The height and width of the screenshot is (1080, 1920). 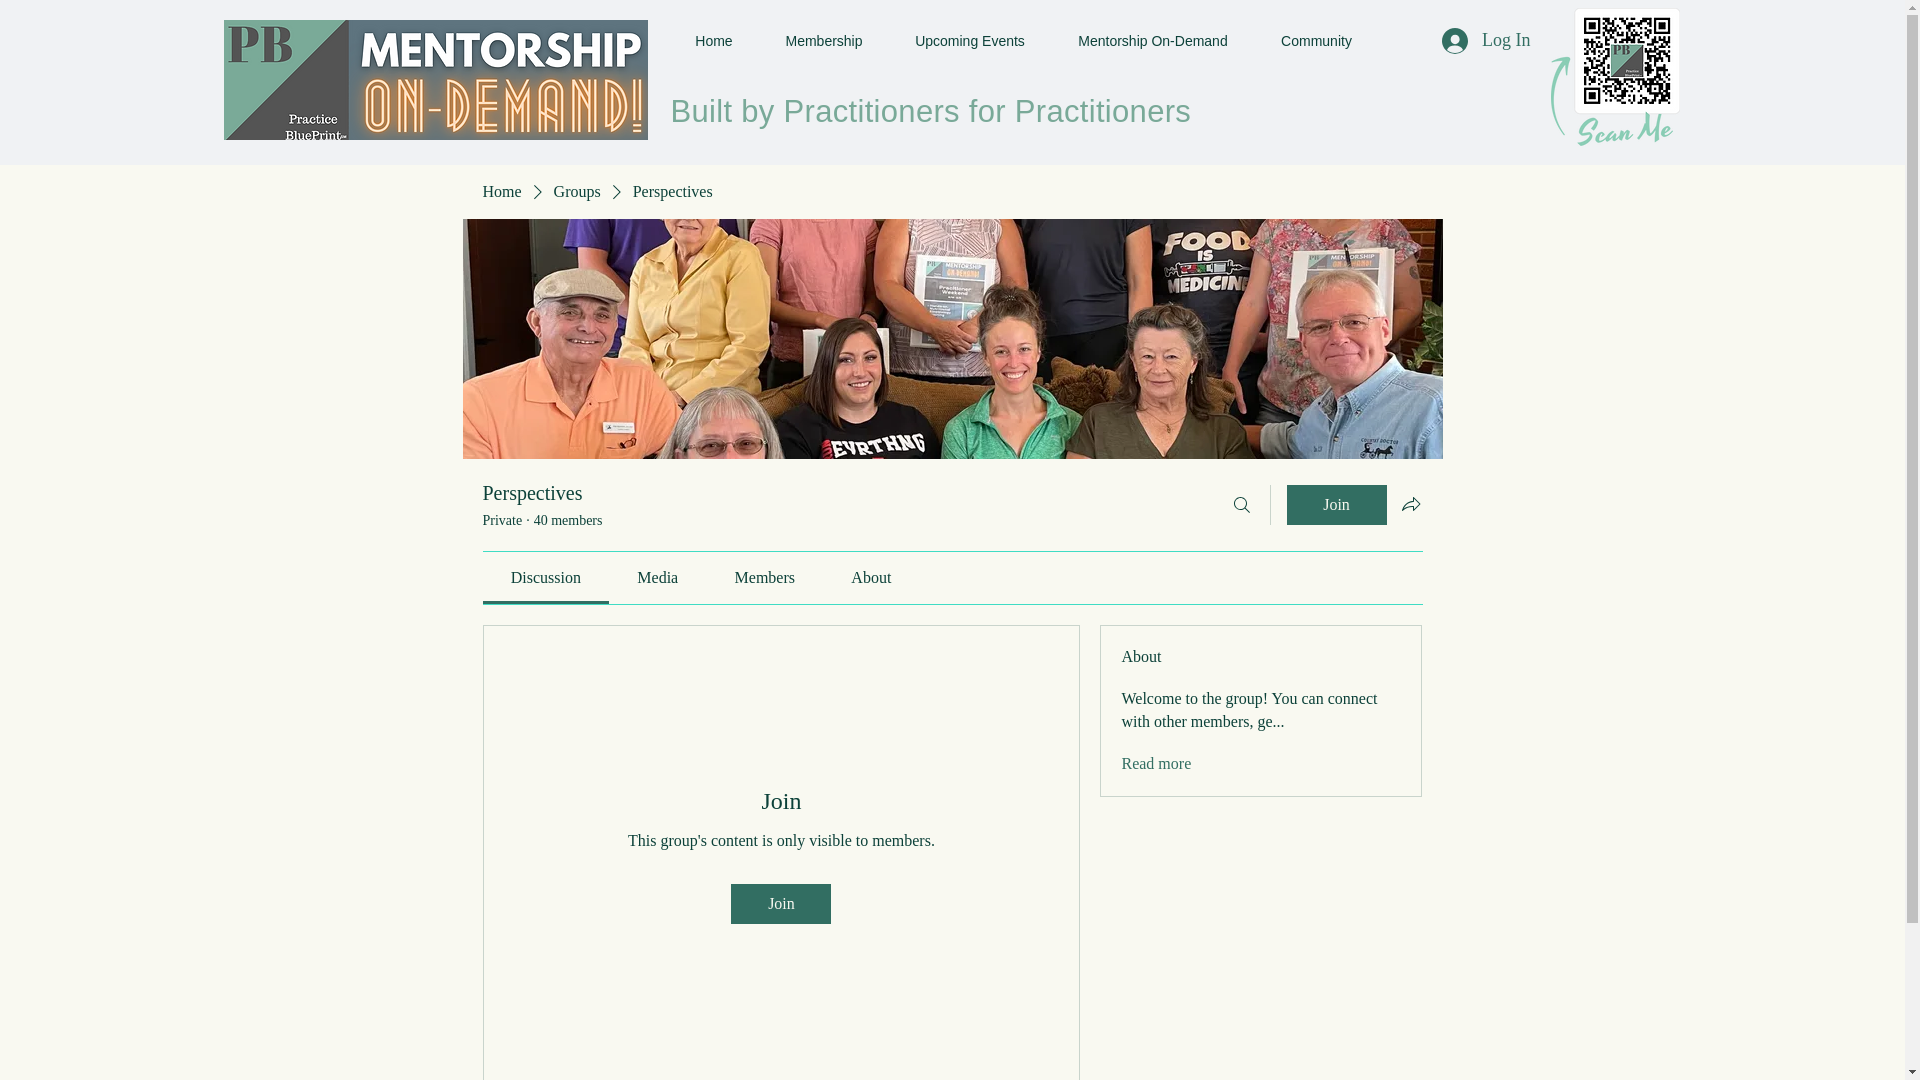 What do you see at coordinates (500, 192) in the screenshot?
I see `Home` at bounding box center [500, 192].